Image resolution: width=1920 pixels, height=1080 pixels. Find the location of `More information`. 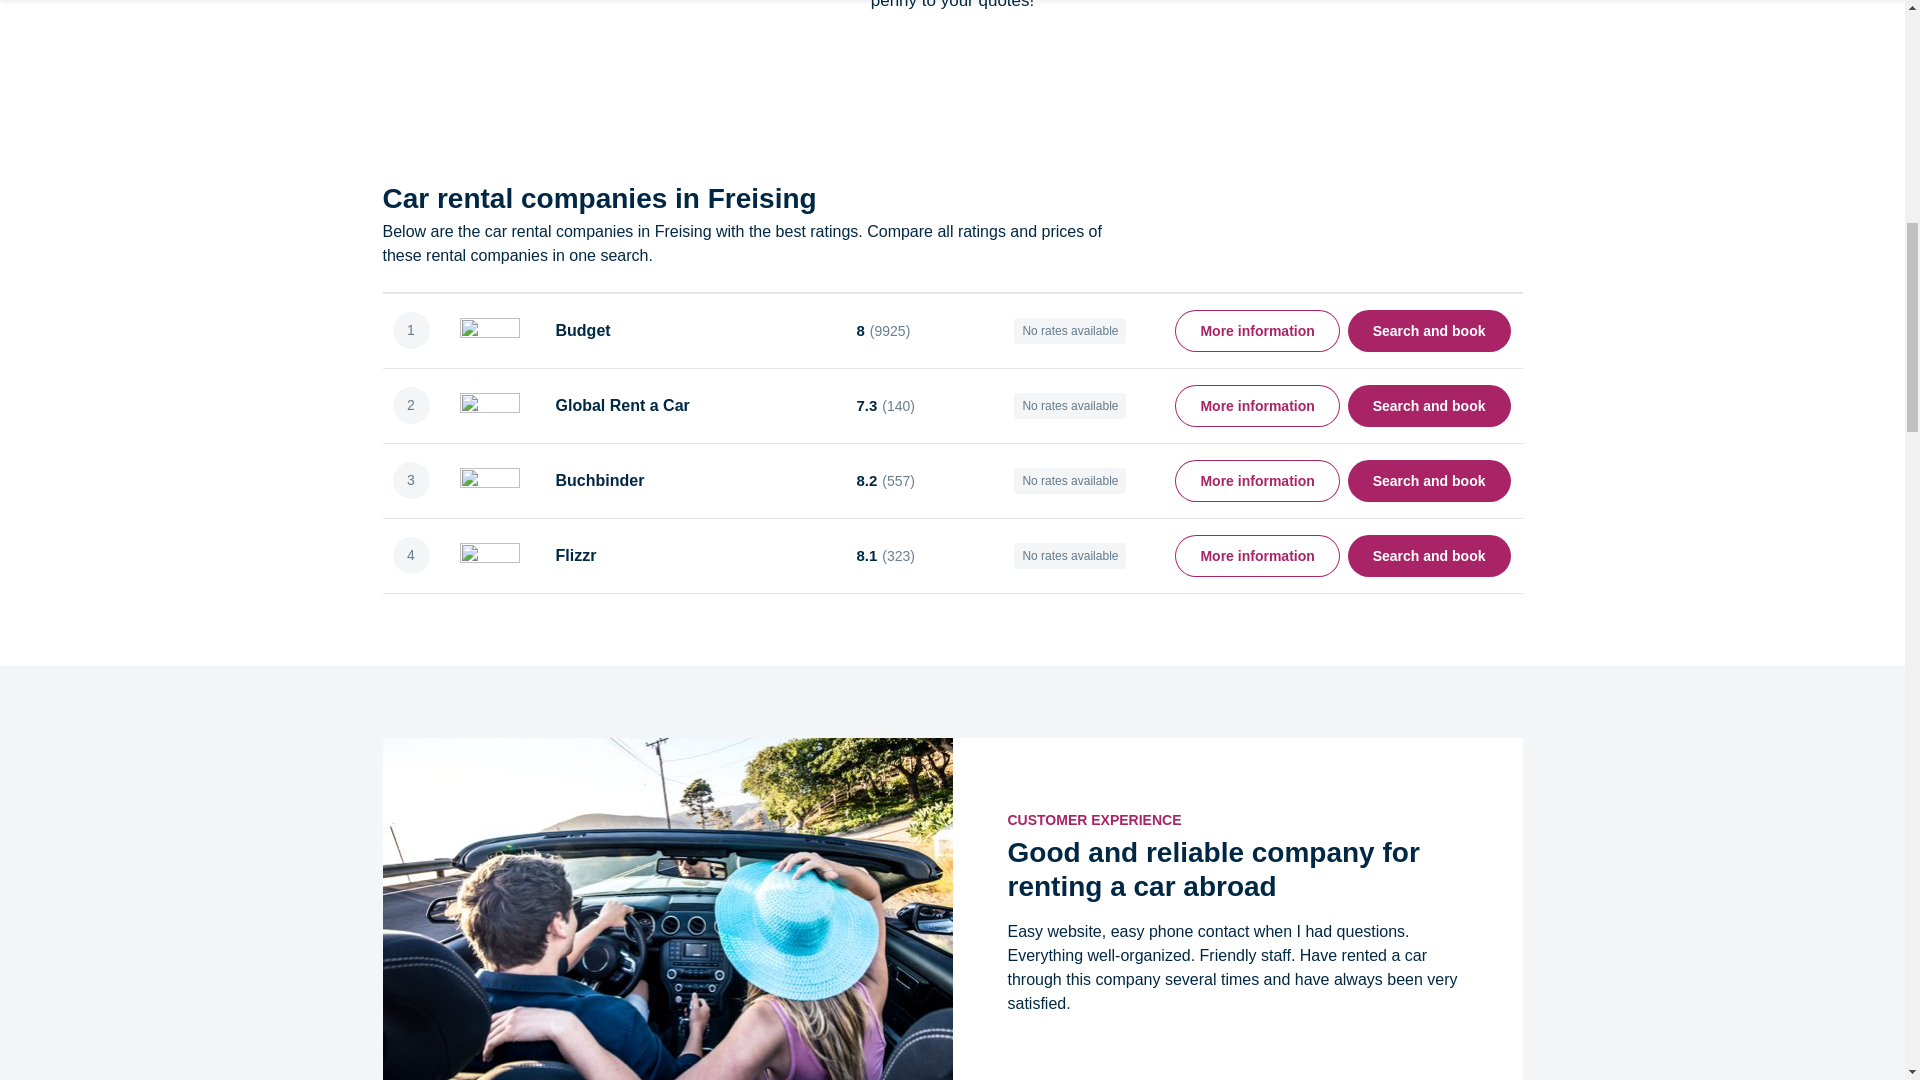

More information is located at coordinates (1256, 330).